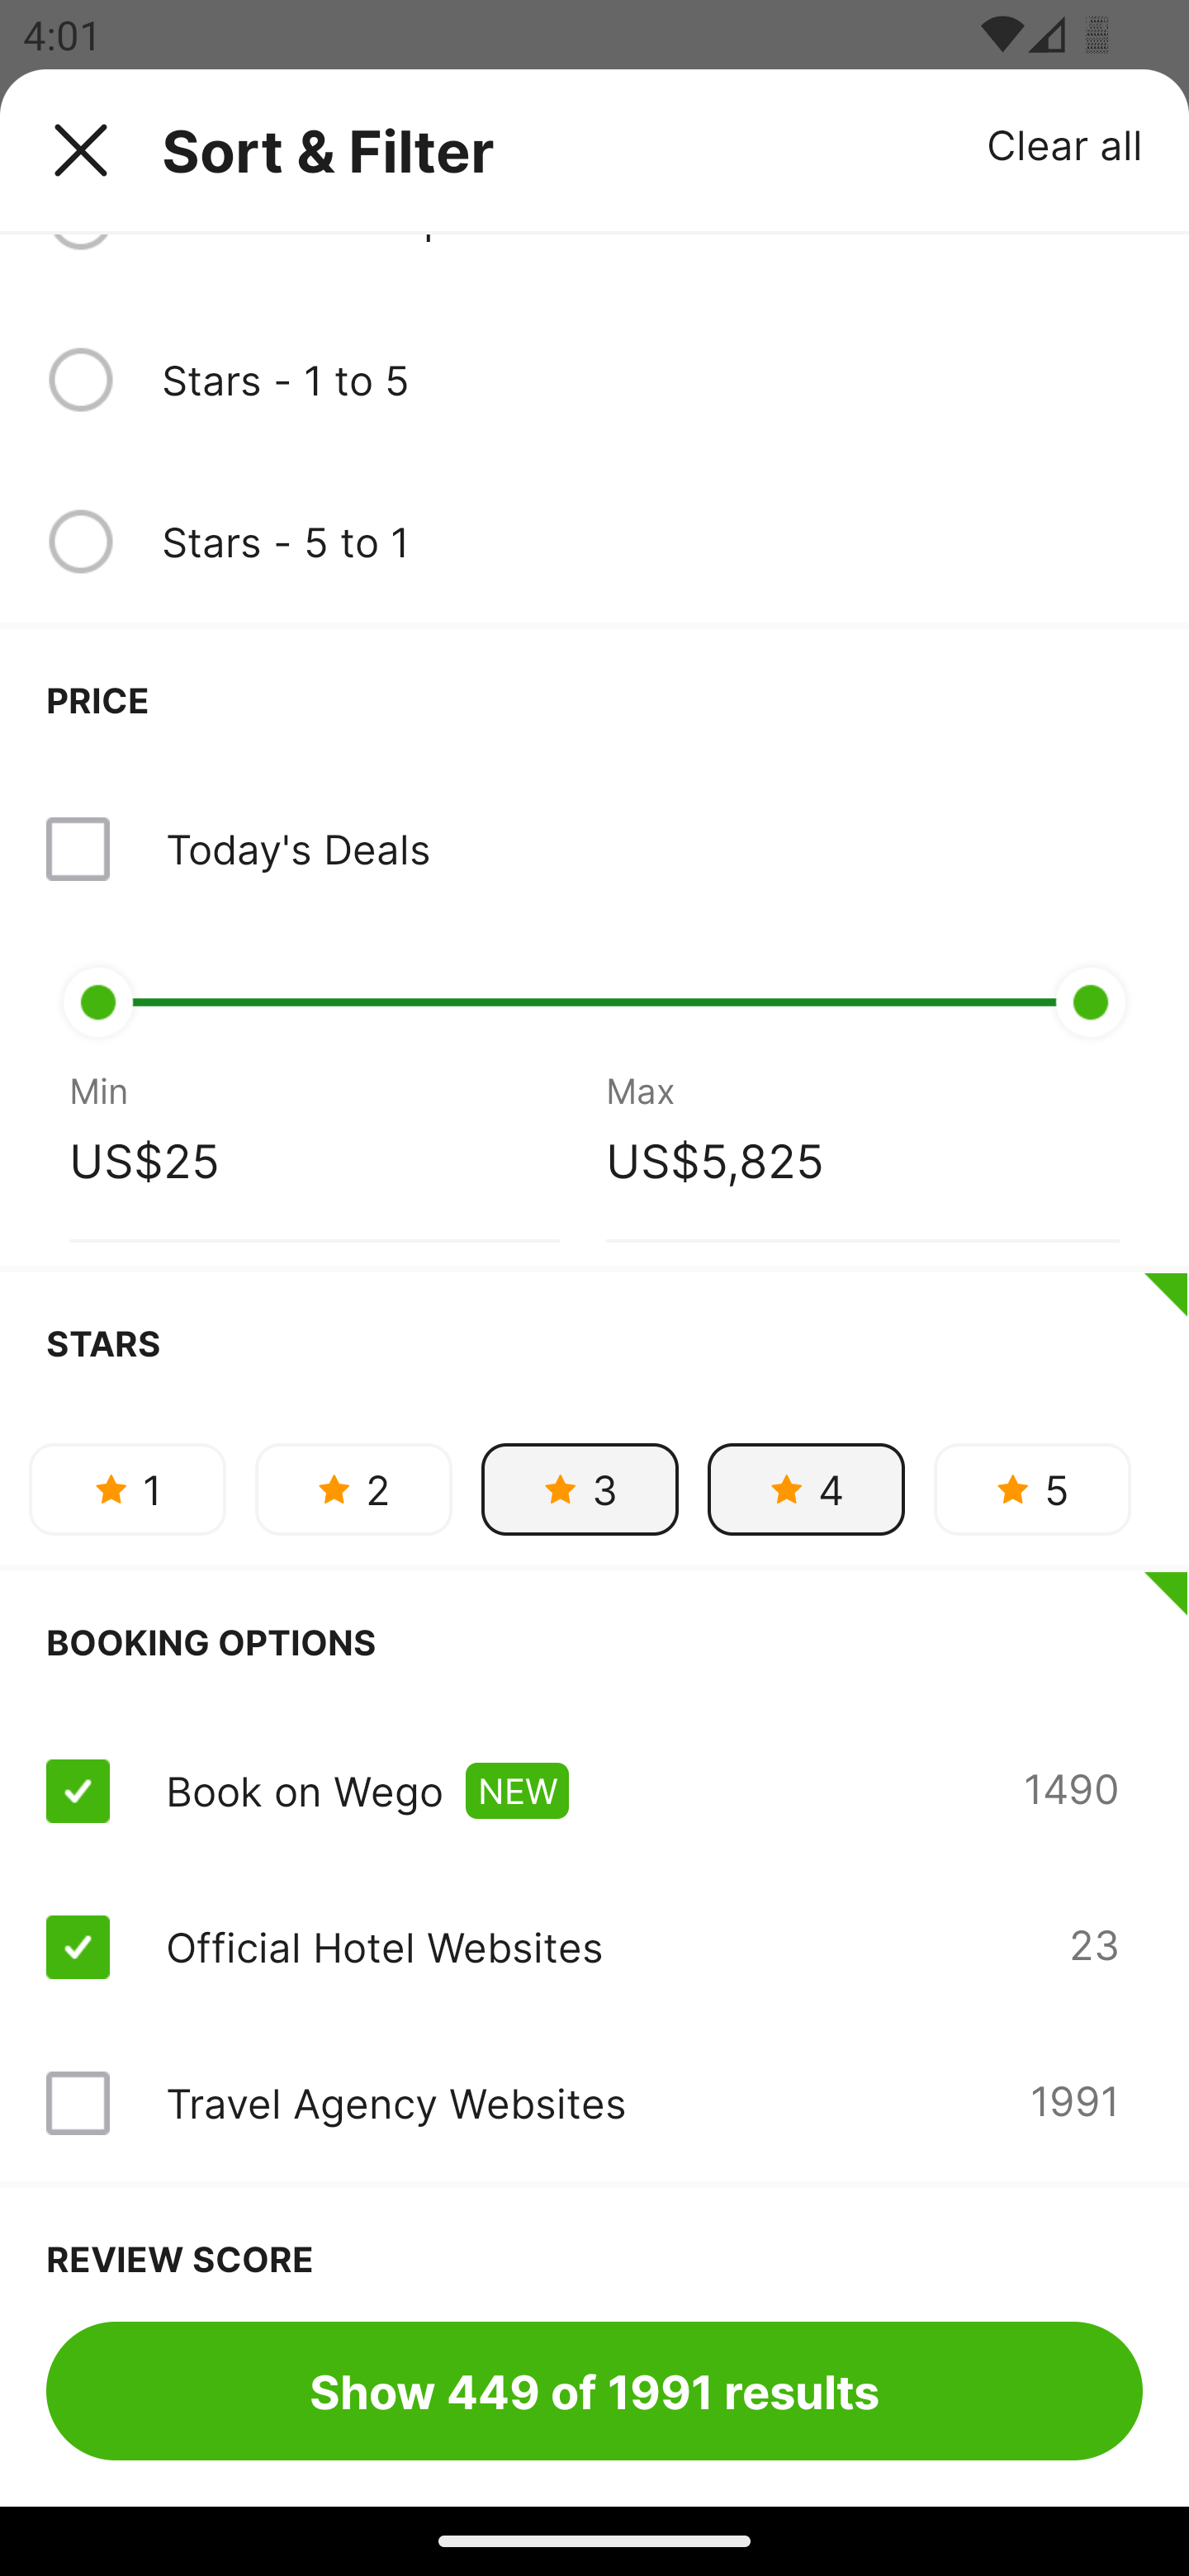 The image size is (1189, 2576). Describe the element at coordinates (1032, 1489) in the screenshot. I see `5` at that location.